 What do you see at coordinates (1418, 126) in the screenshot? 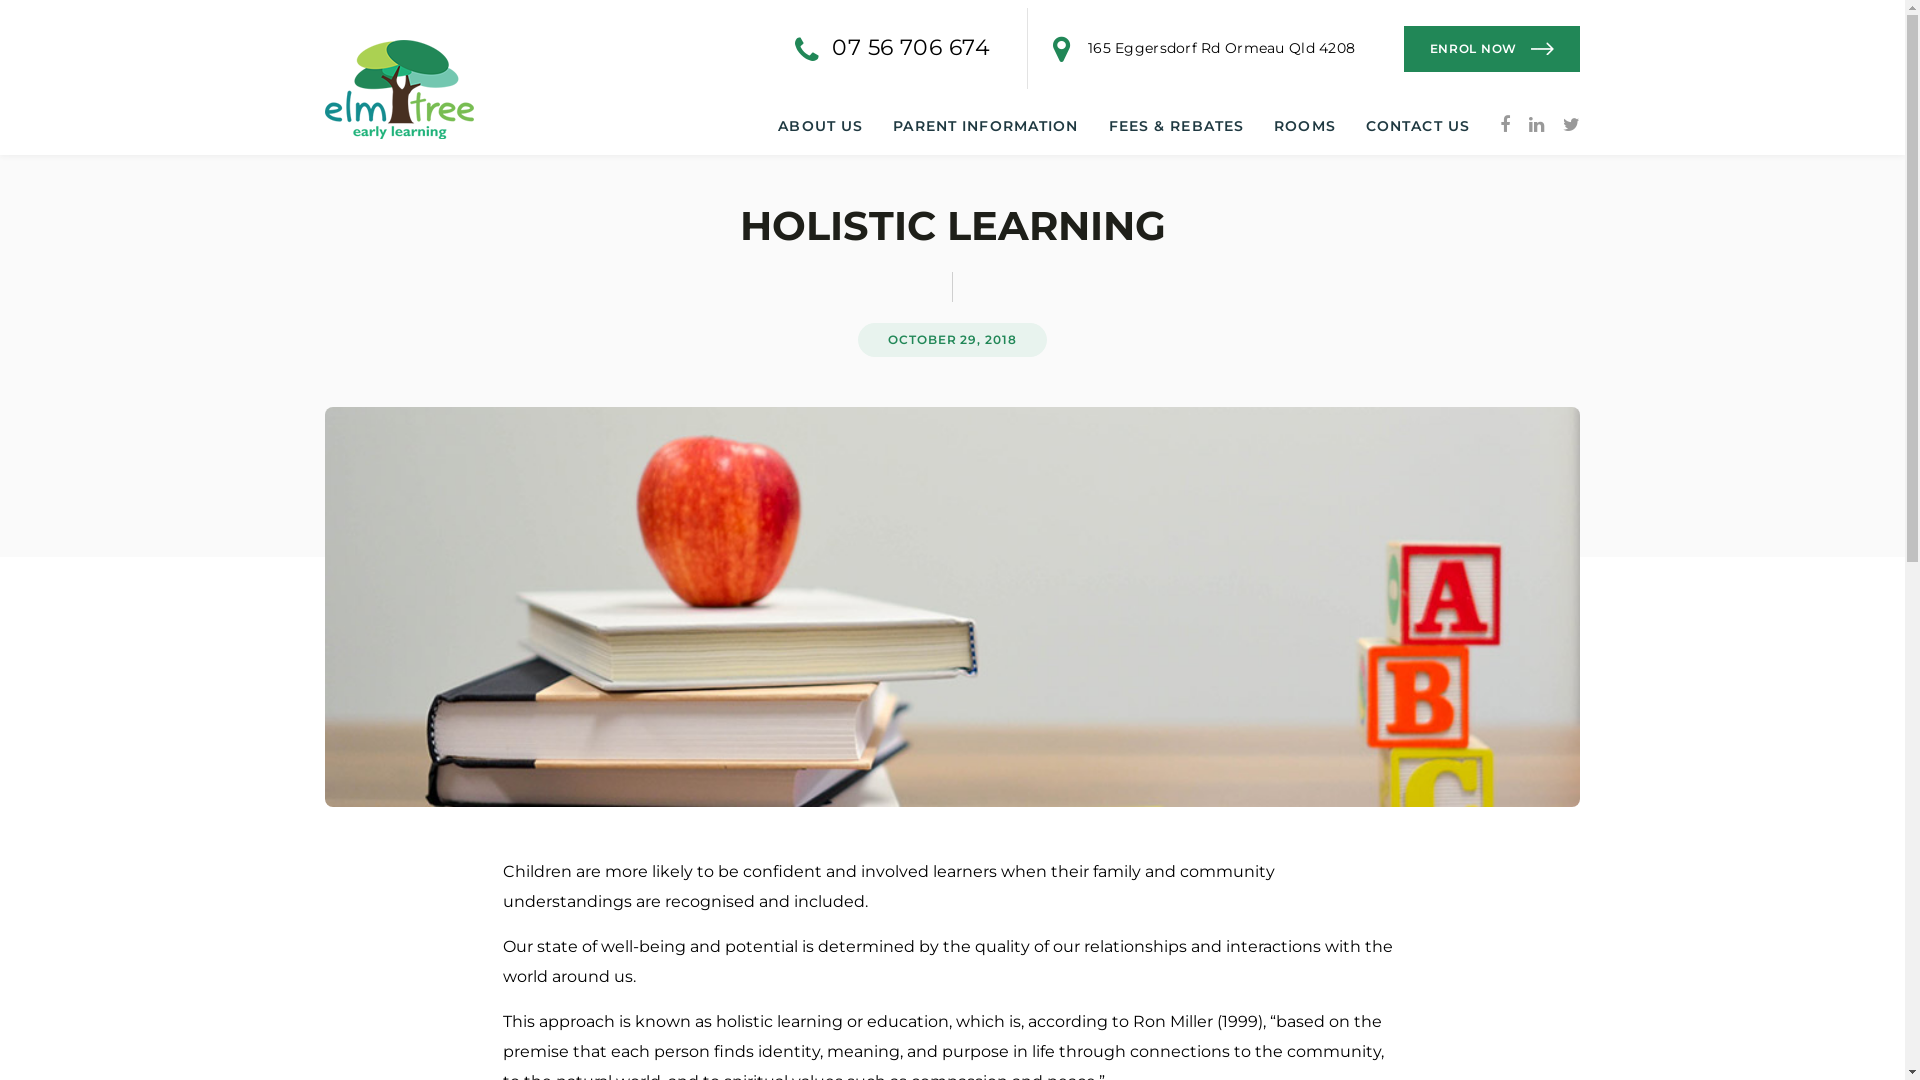
I see `CONTACT US` at bounding box center [1418, 126].